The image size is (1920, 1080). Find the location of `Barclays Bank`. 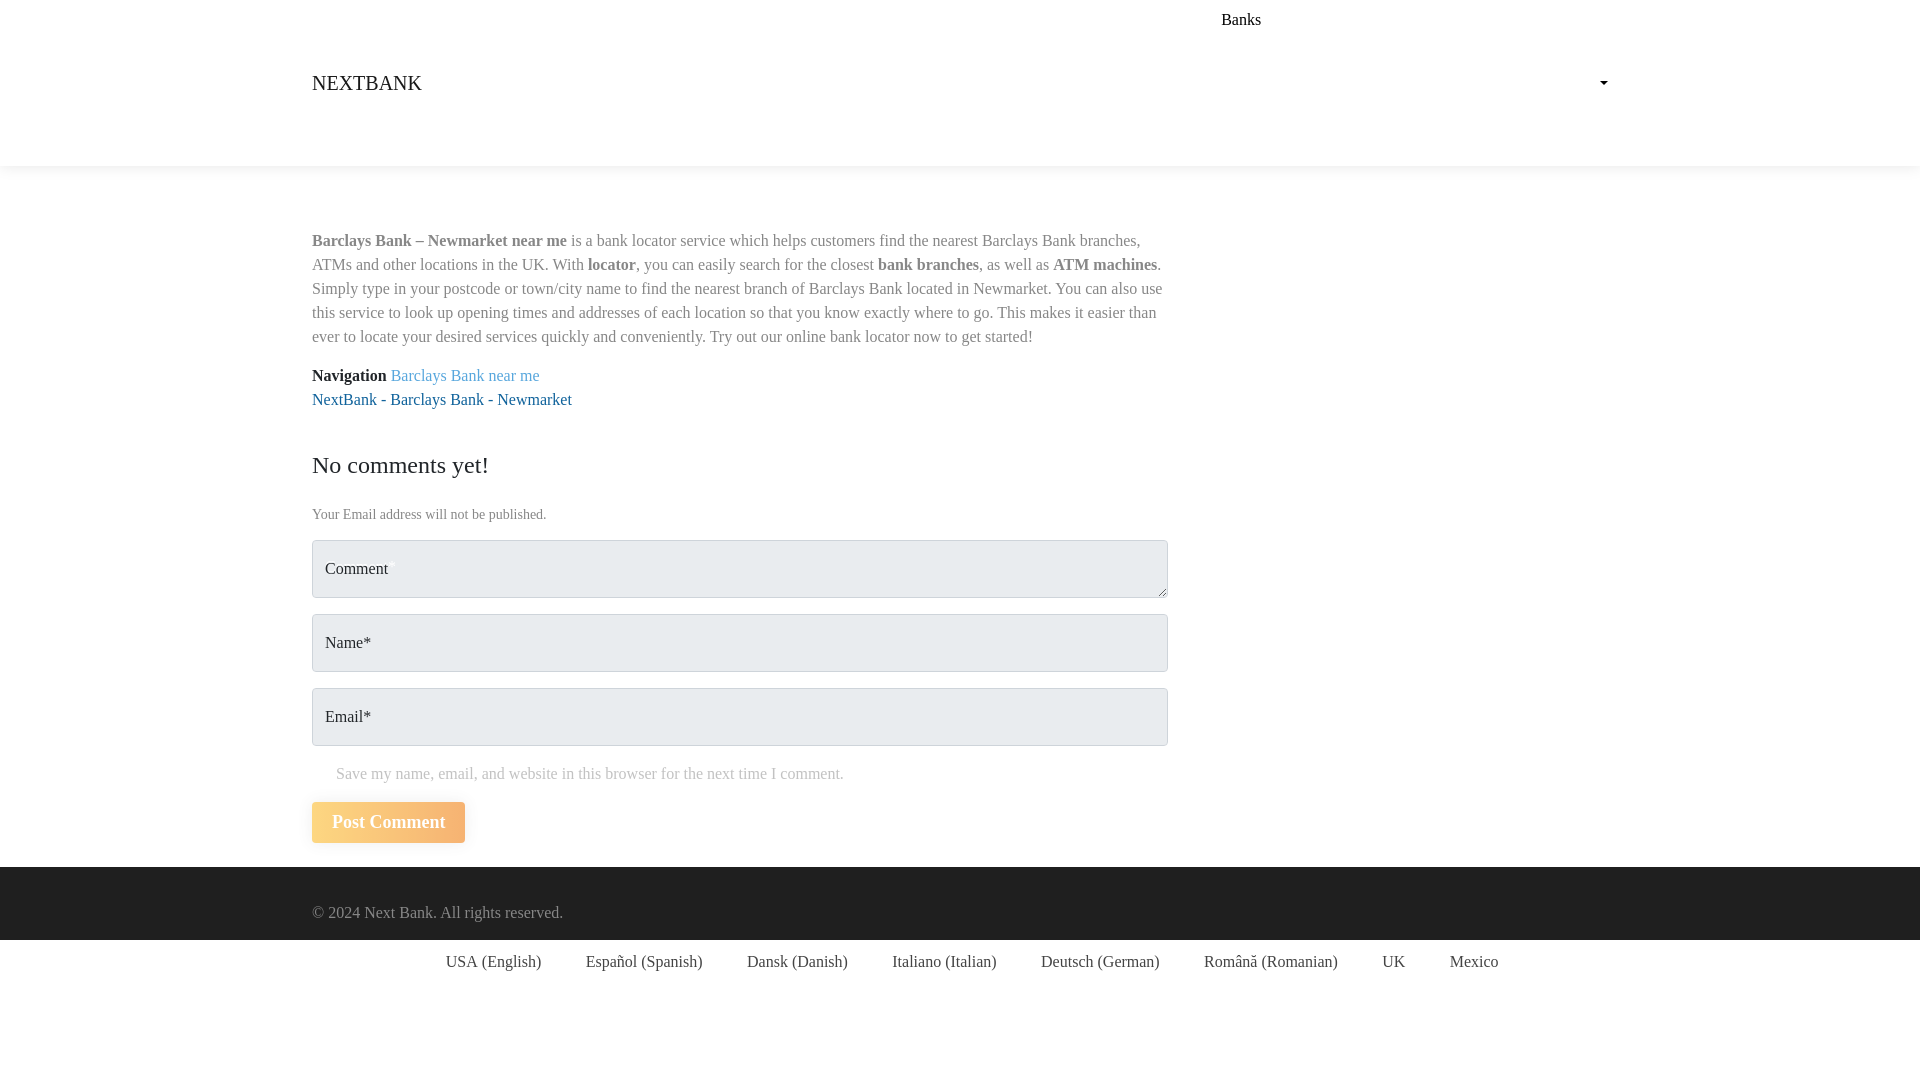

Barclays Bank is located at coordinates (436, 399).